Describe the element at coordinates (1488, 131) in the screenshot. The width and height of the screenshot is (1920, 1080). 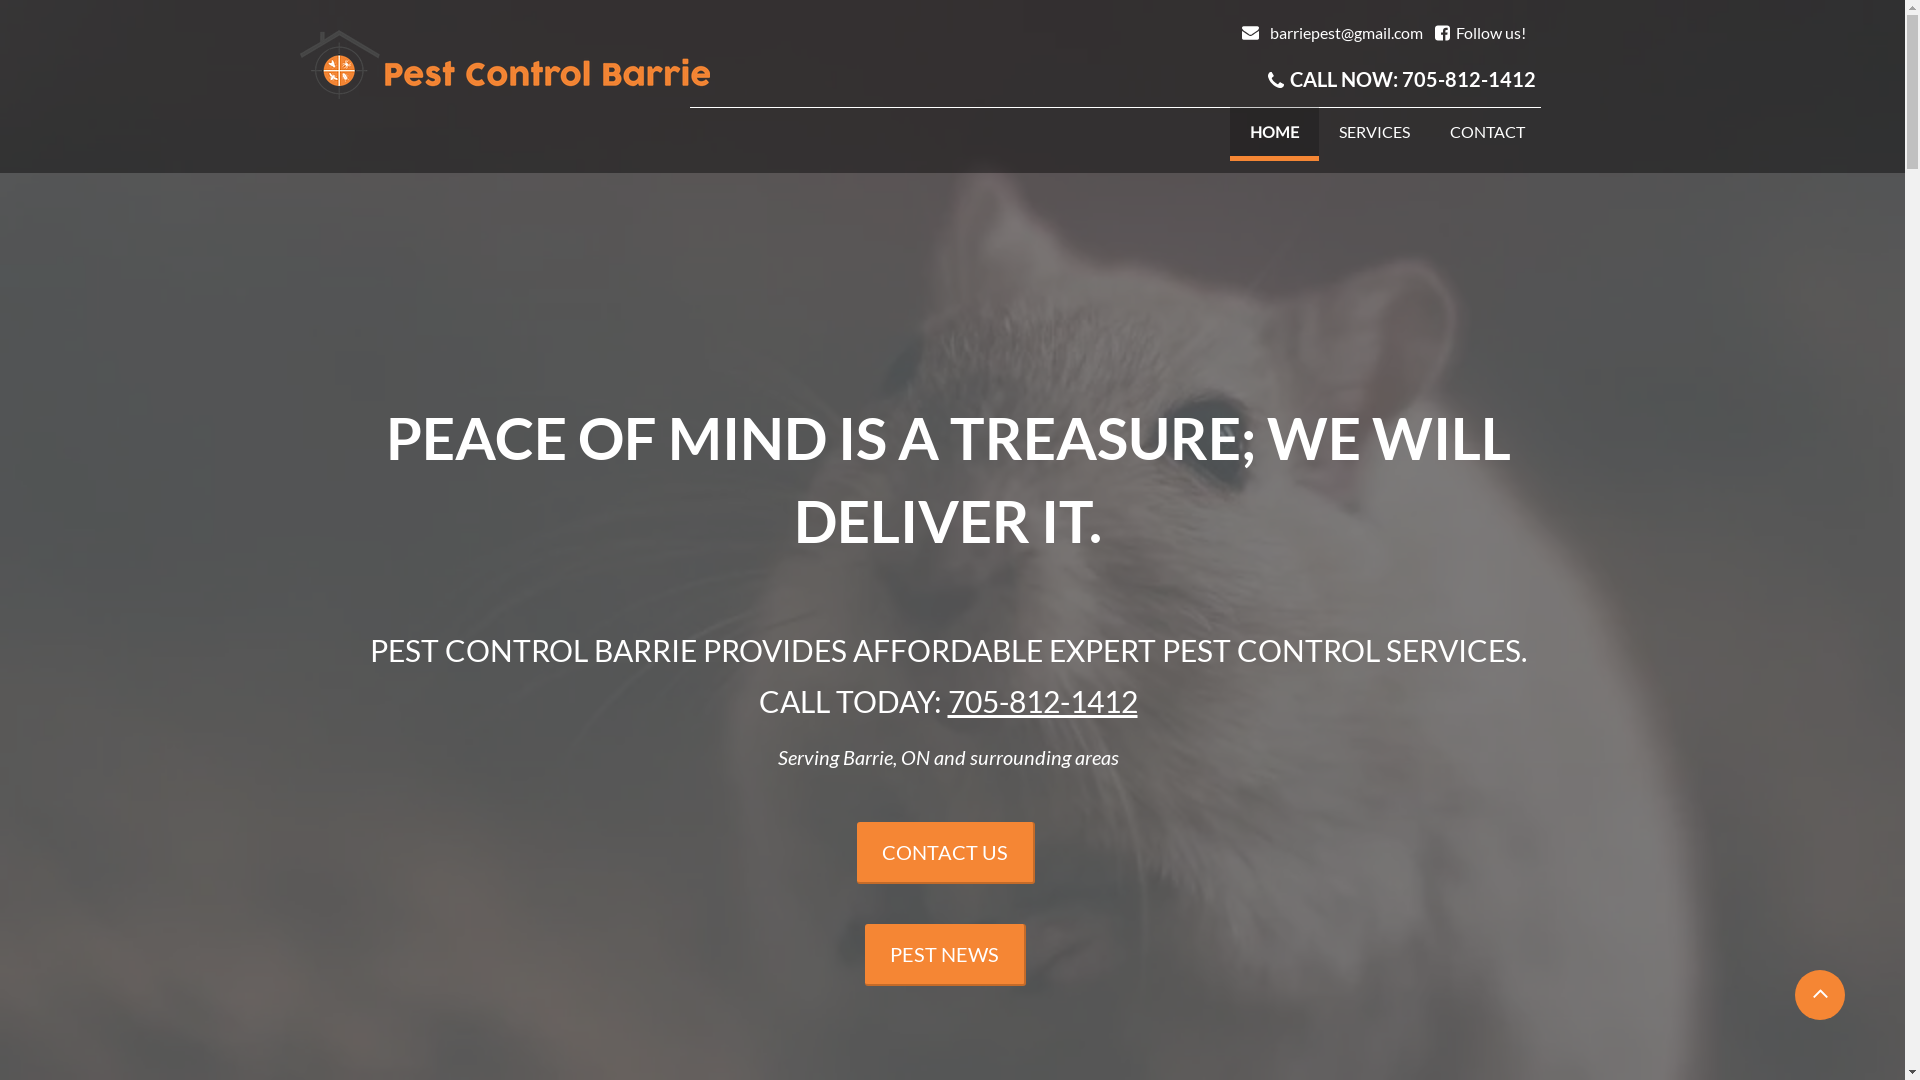
I see `CONTACT` at that location.